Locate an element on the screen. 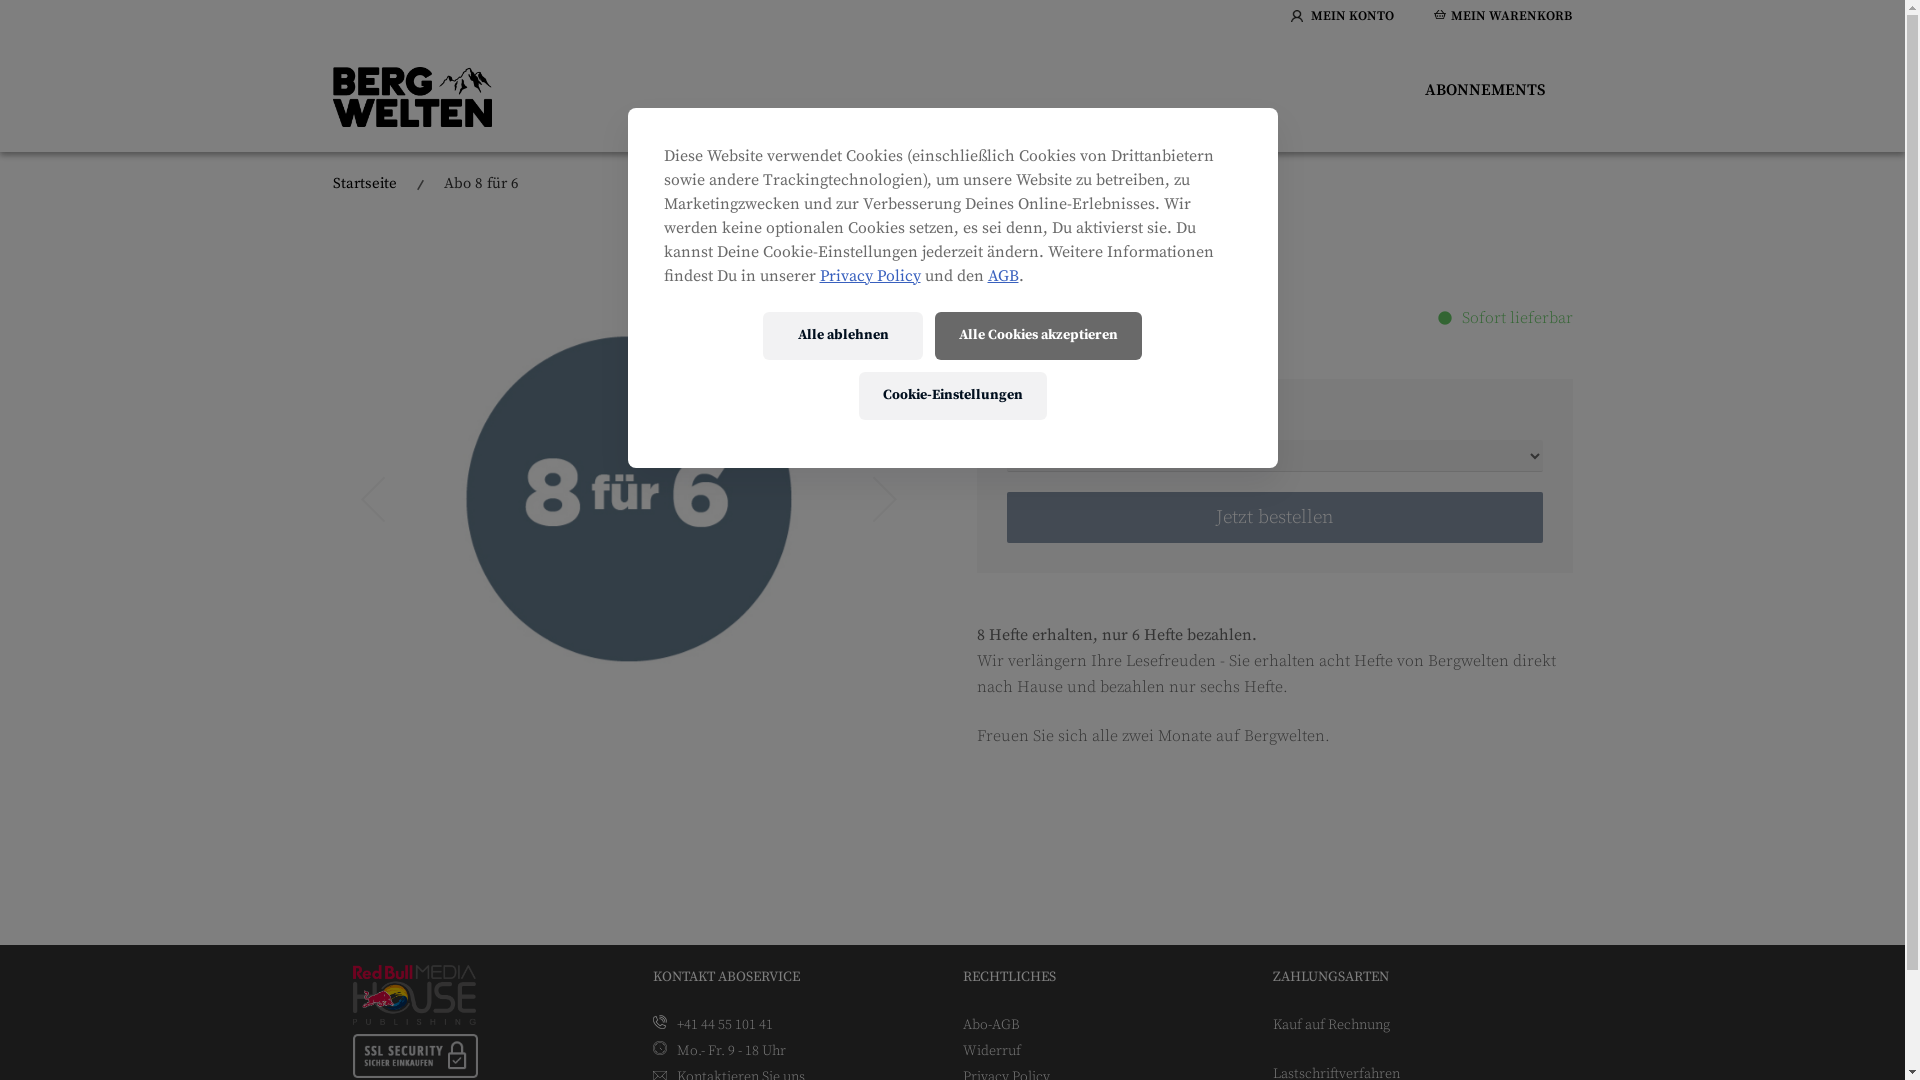 The image size is (1920, 1080). home is located at coordinates (414, 1020).